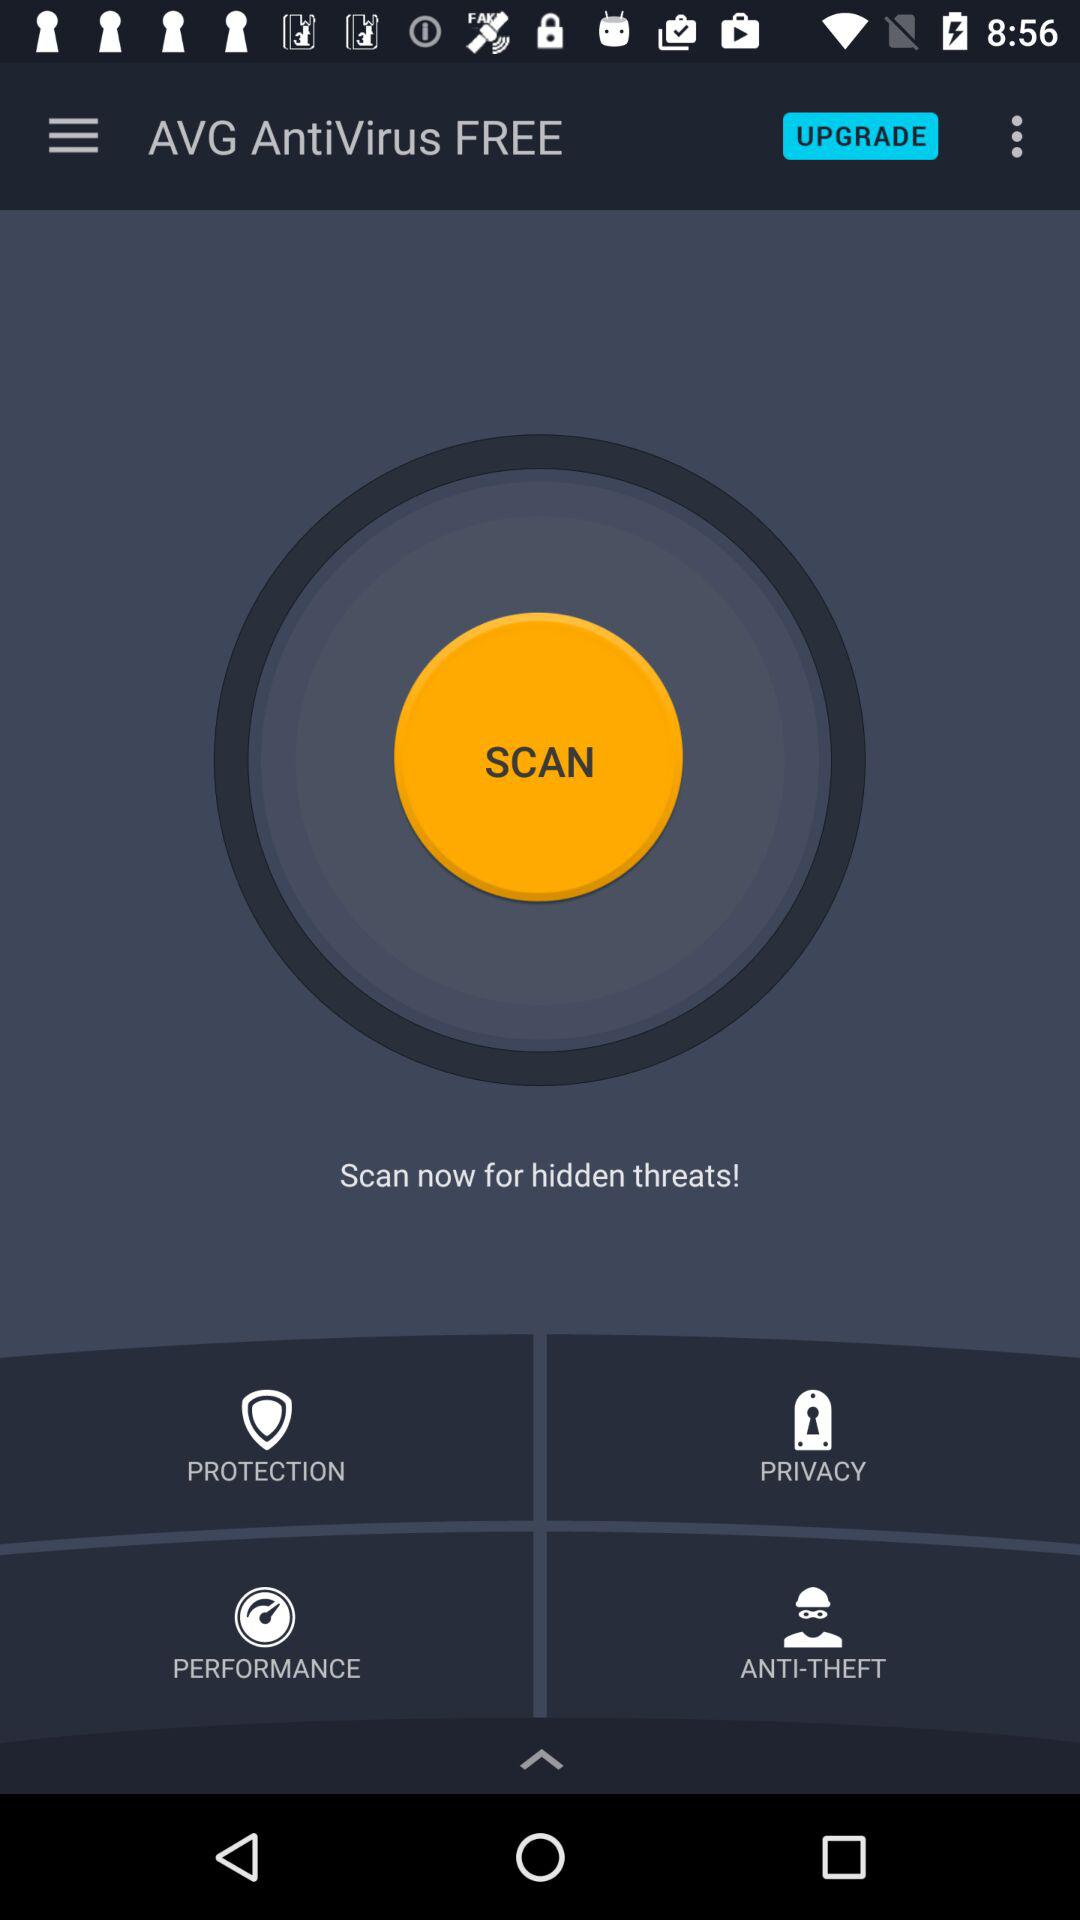 The image size is (1080, 1920). What do you see at coordinates (540, 1754) in the screenshot?
I see `view hidden screen` at bounding box center [540, 1754].